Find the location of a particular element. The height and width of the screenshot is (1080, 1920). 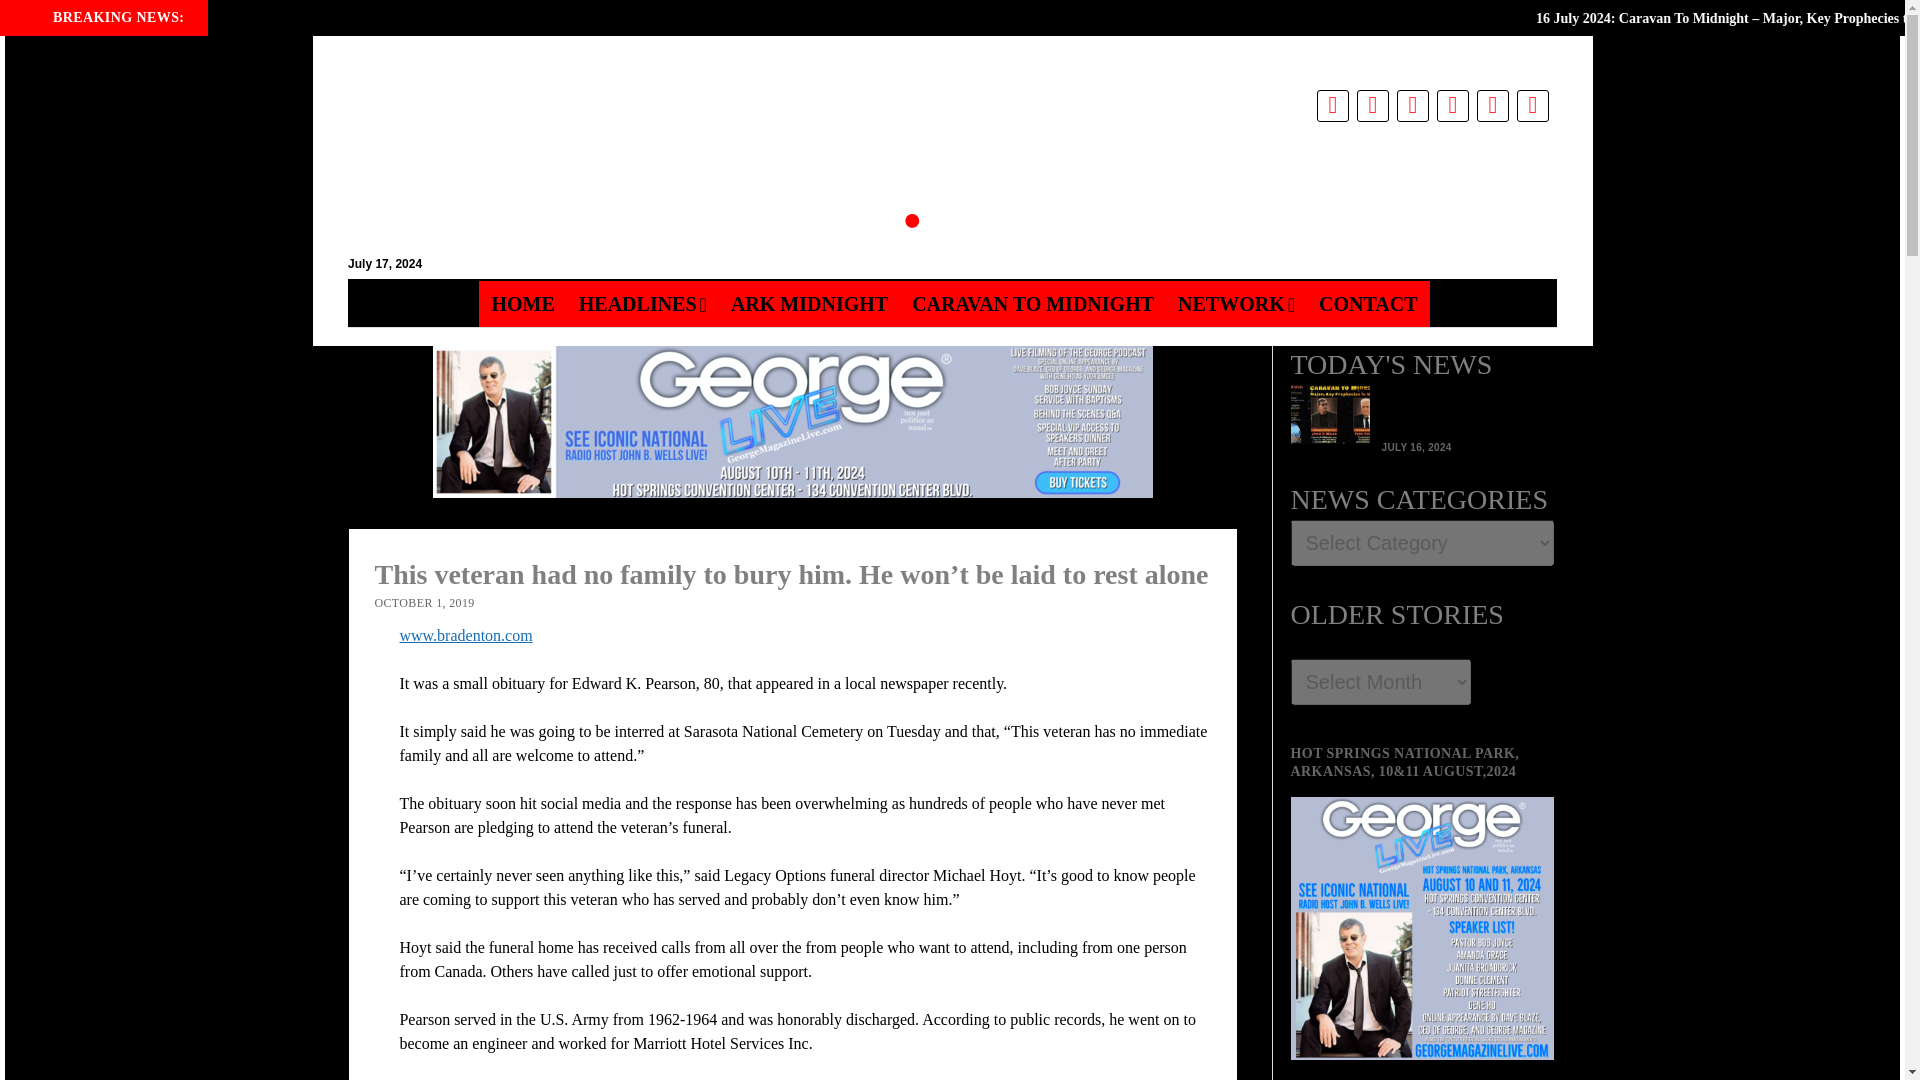

HEADLINES is located at coordinates (642, 304).